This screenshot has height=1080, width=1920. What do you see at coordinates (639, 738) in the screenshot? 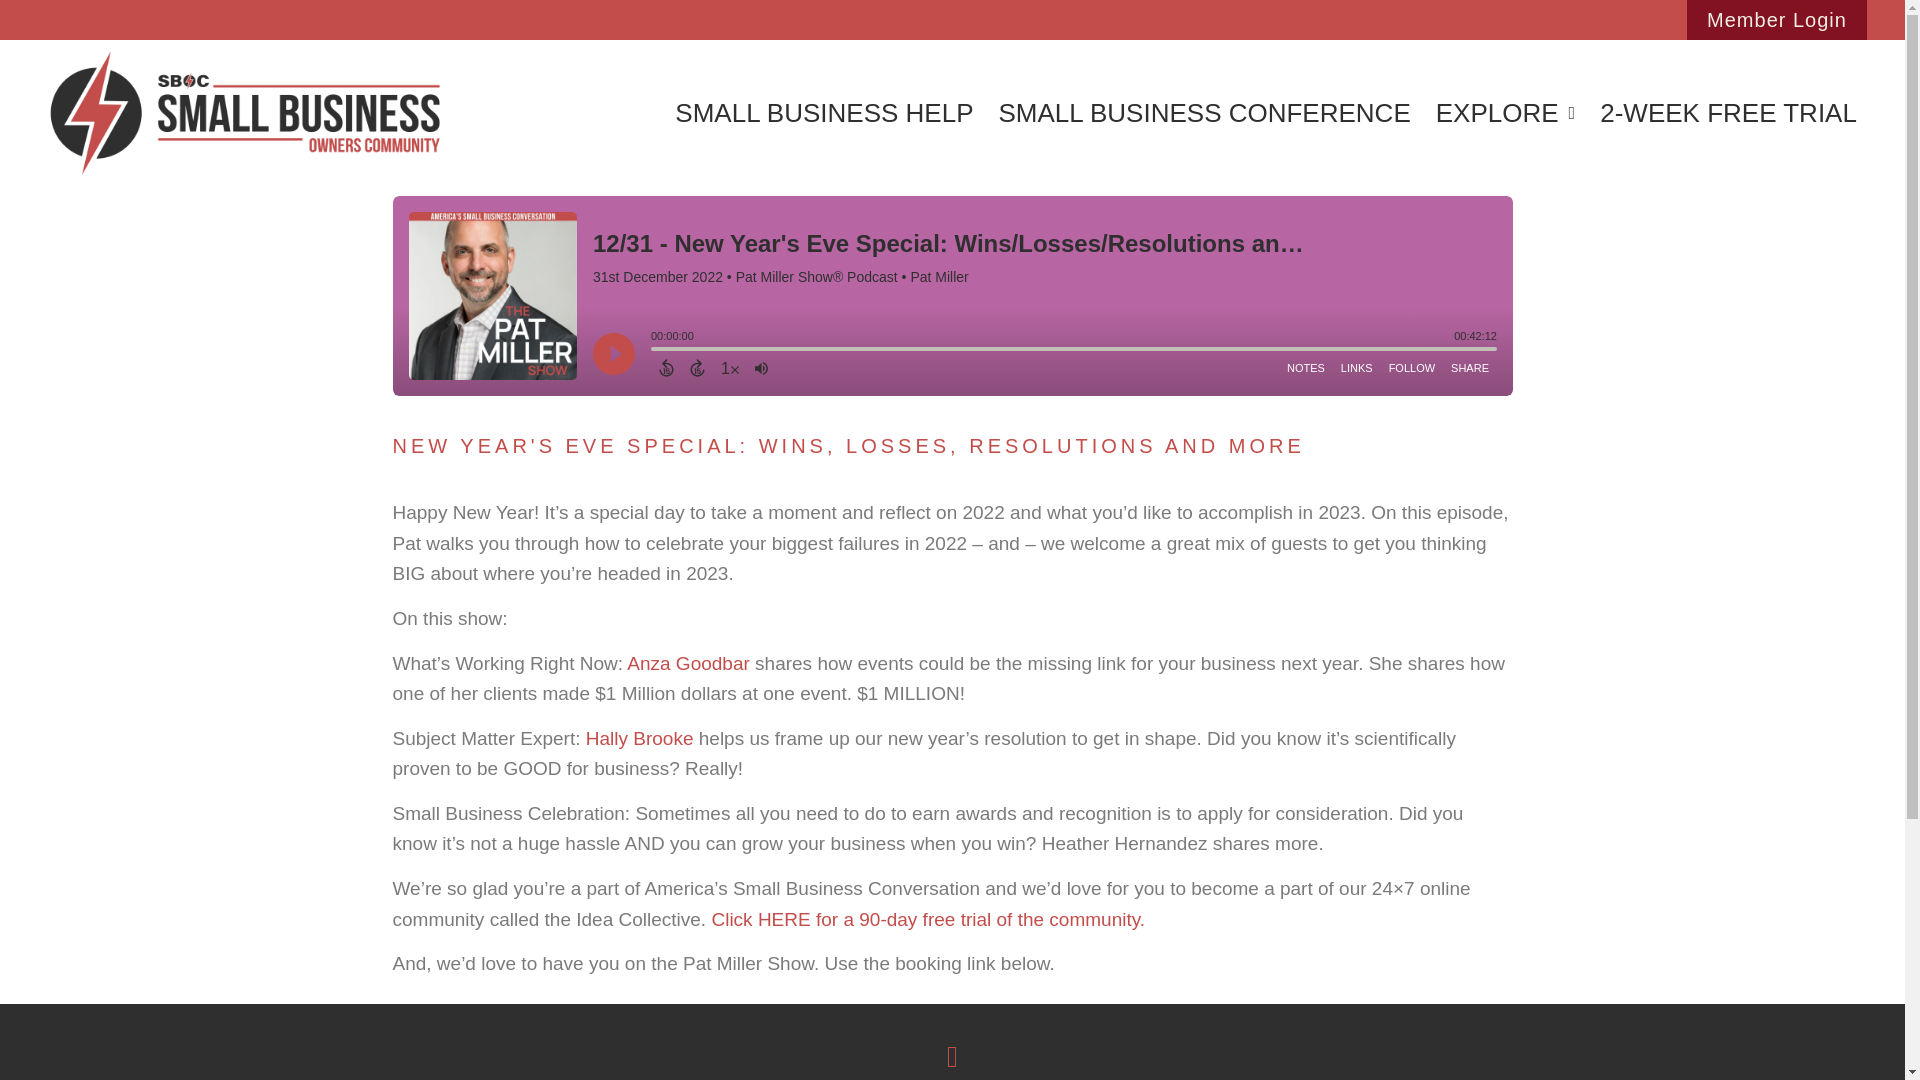
I see `Hally Brooke` at bounding box center [639, 738].